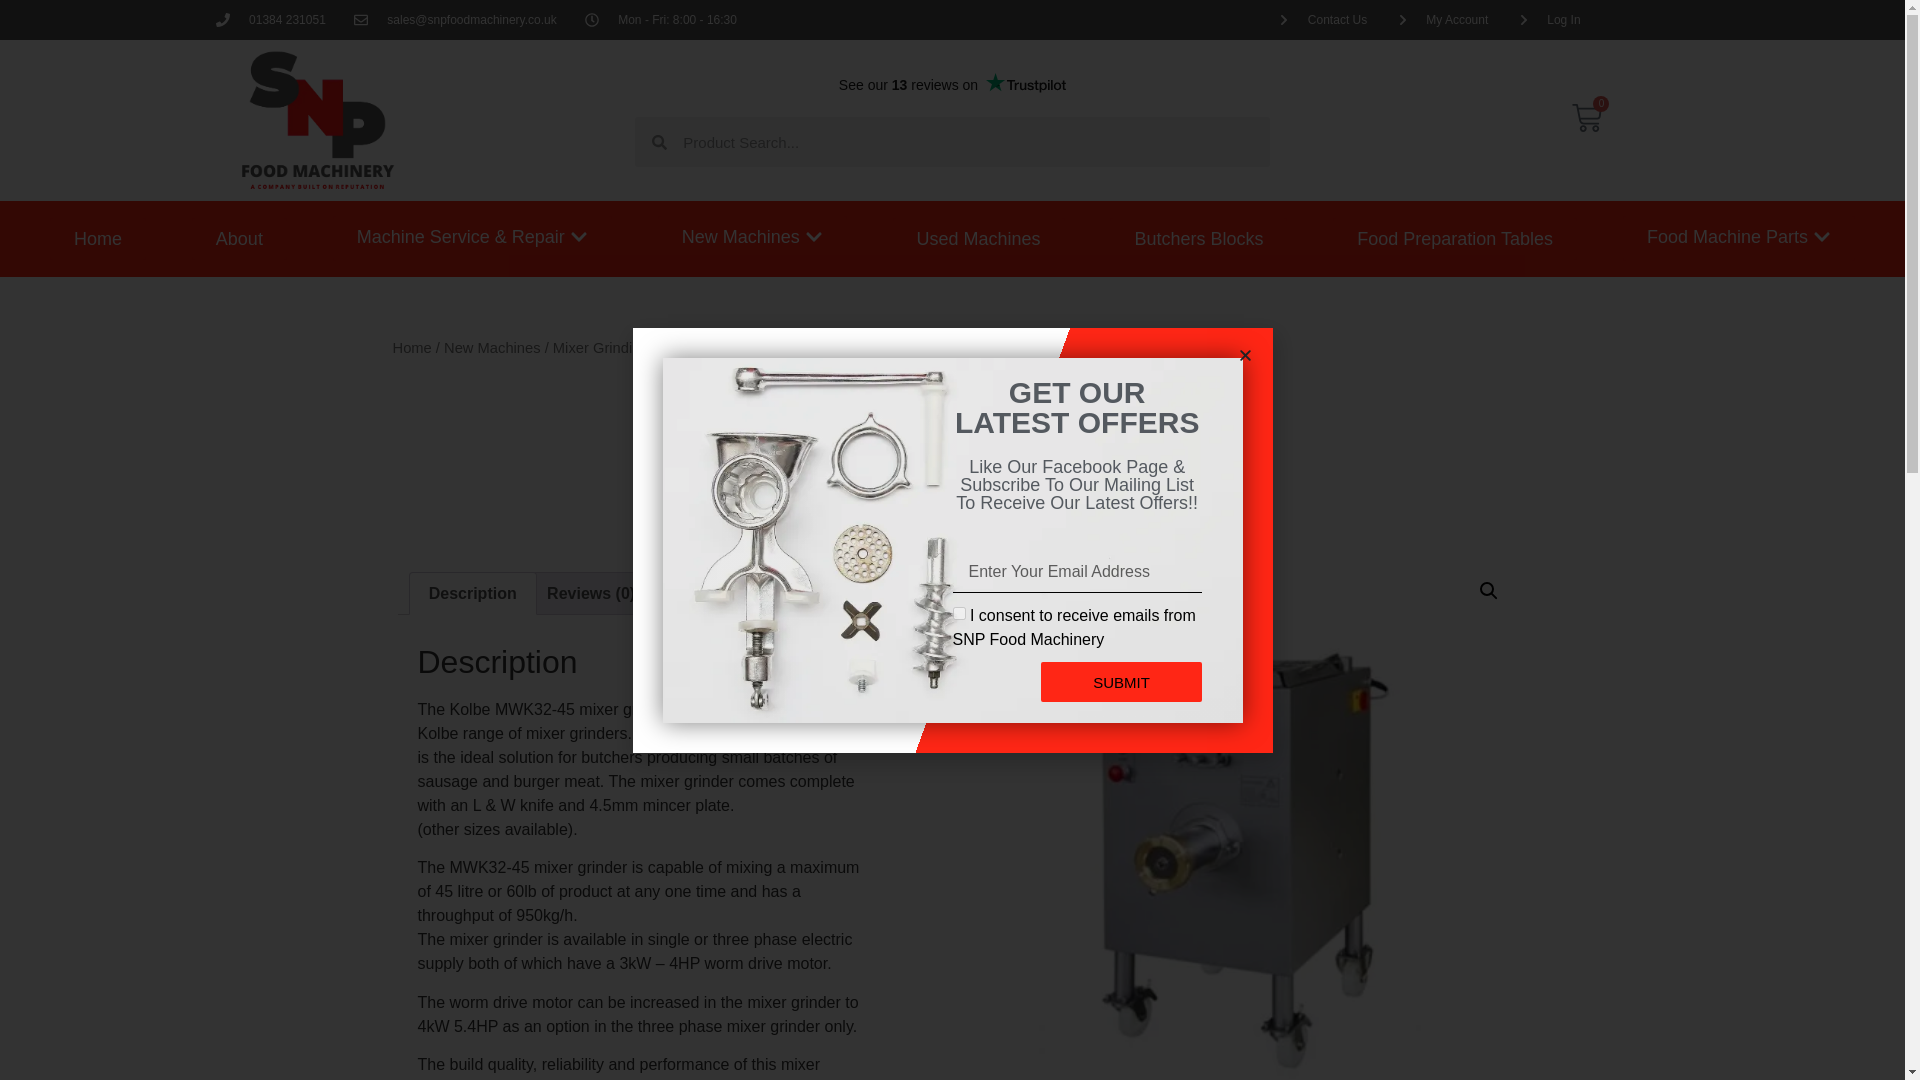 The width and height of the screenshot is (1920, 1080). I want to click on Used Machines, so click(978, 239).